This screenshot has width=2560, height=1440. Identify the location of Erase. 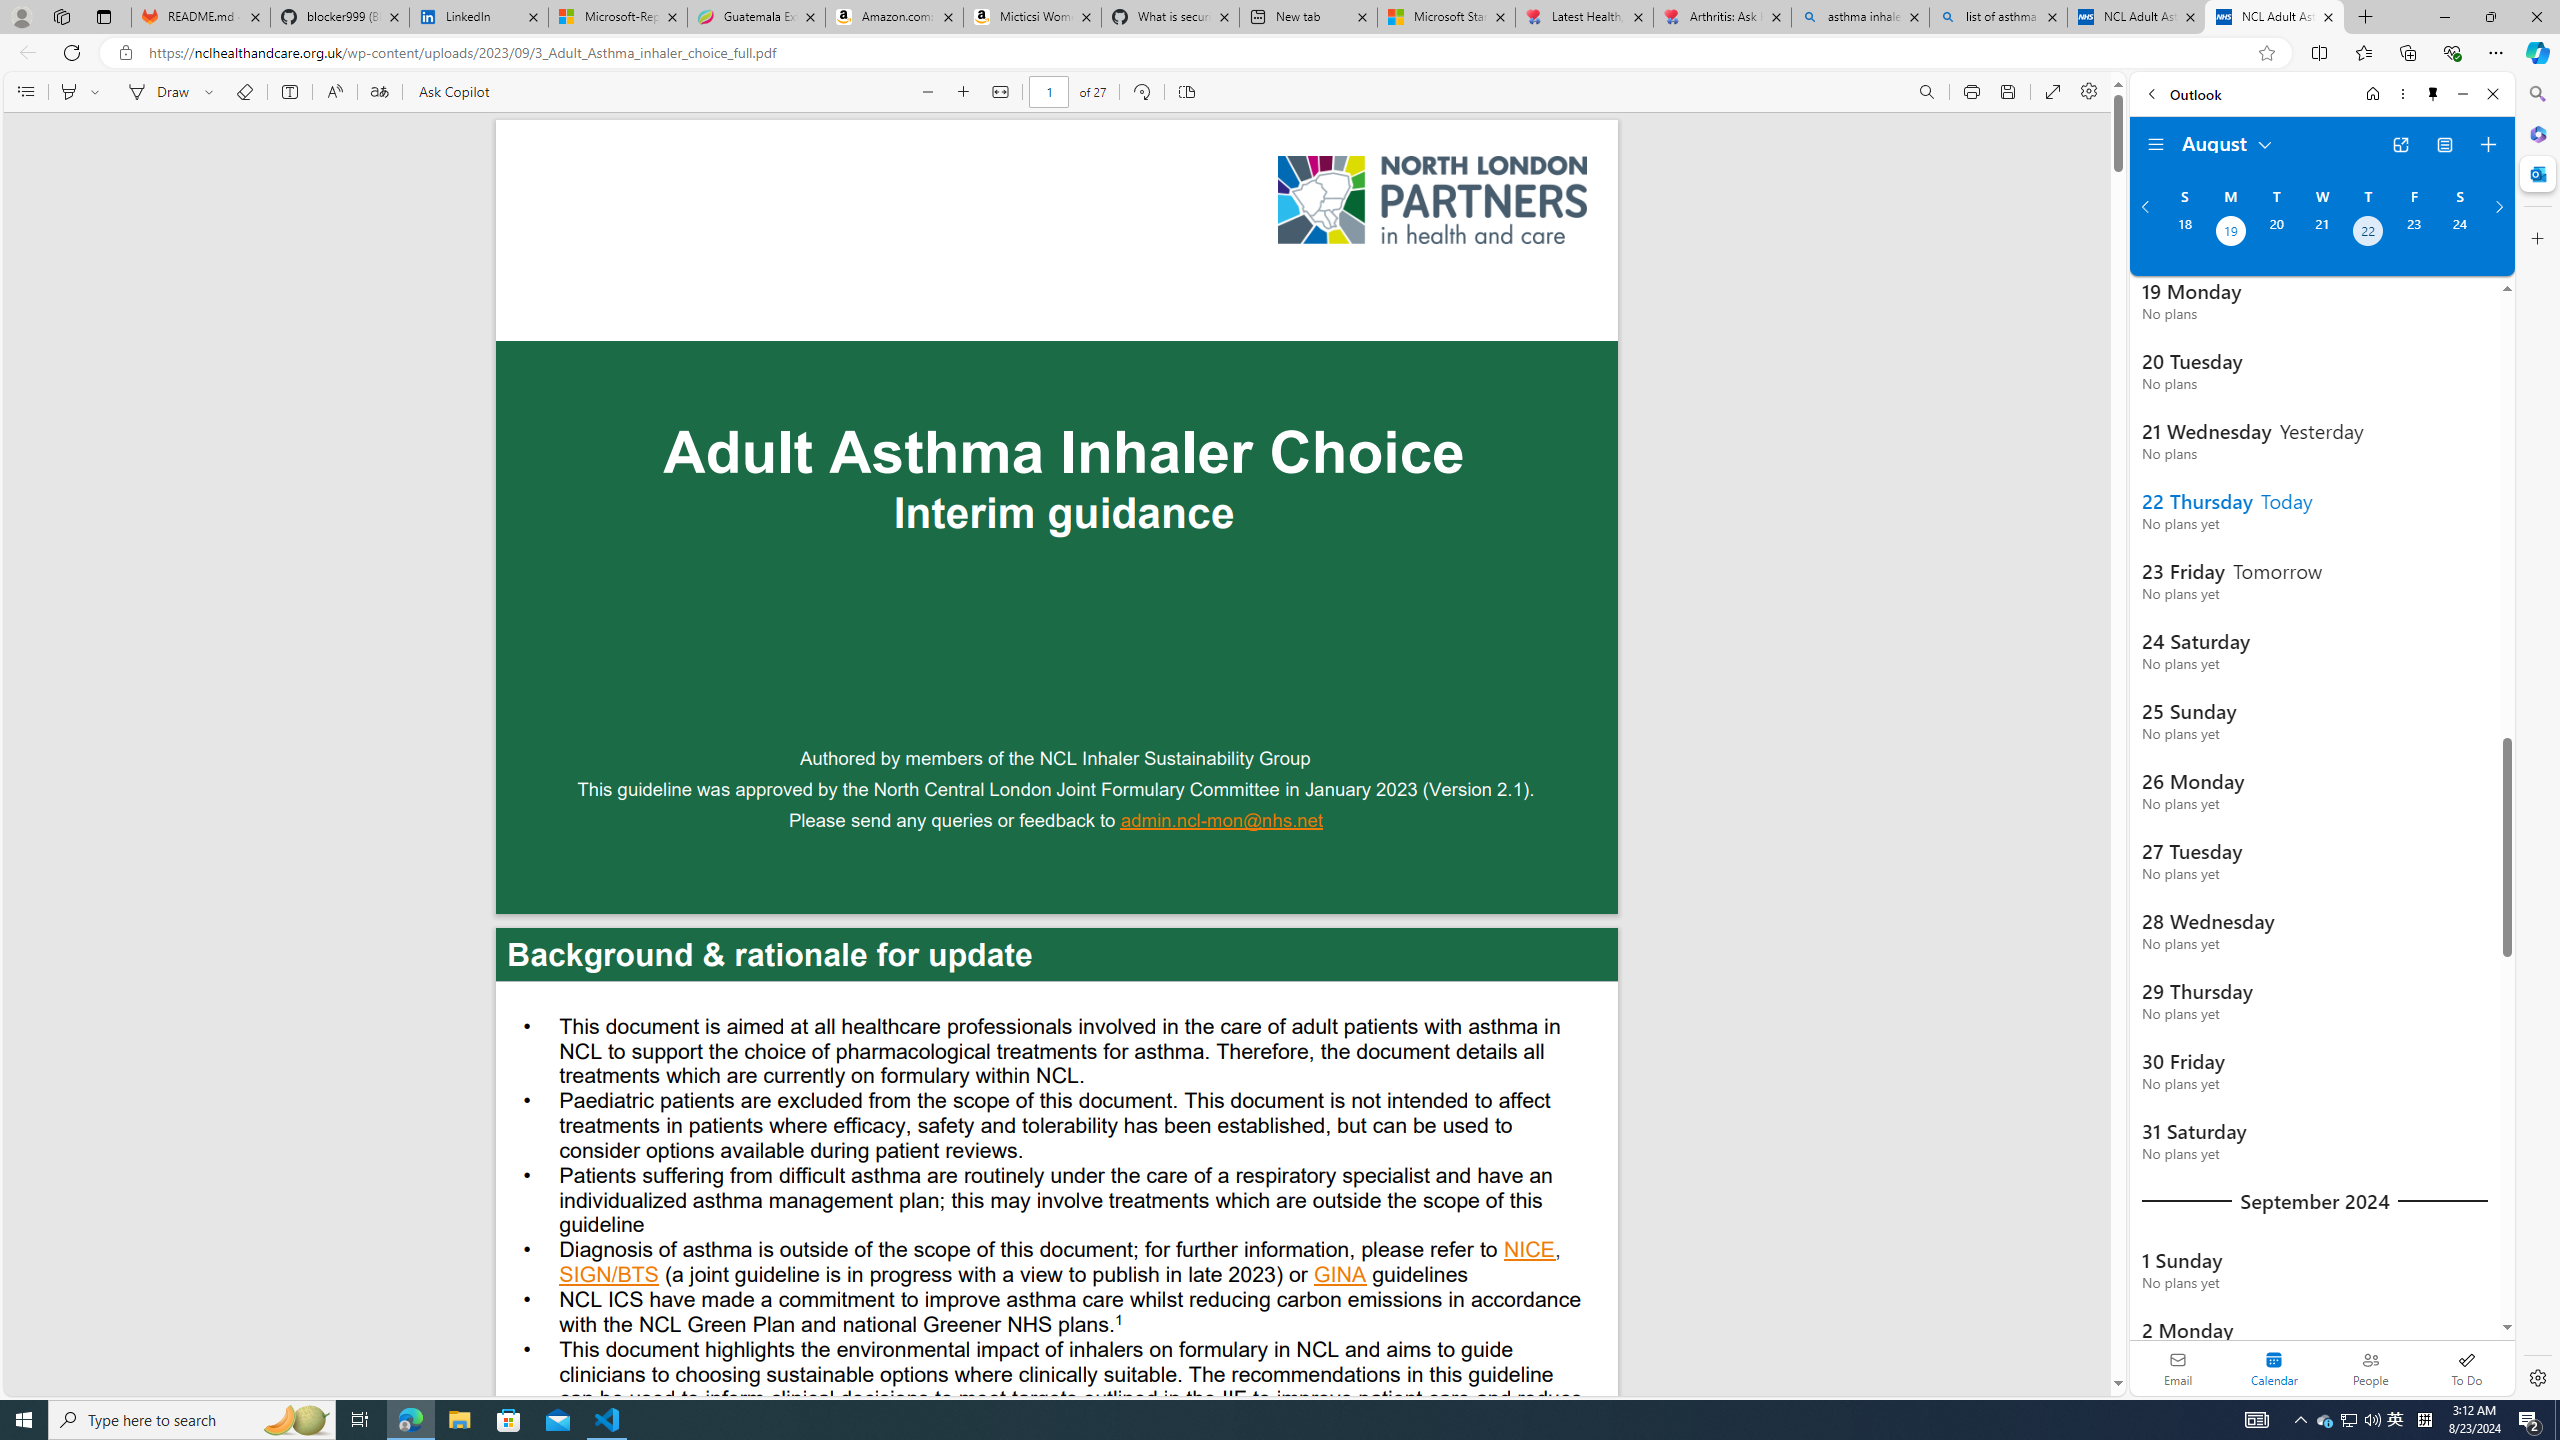
(244, 92).